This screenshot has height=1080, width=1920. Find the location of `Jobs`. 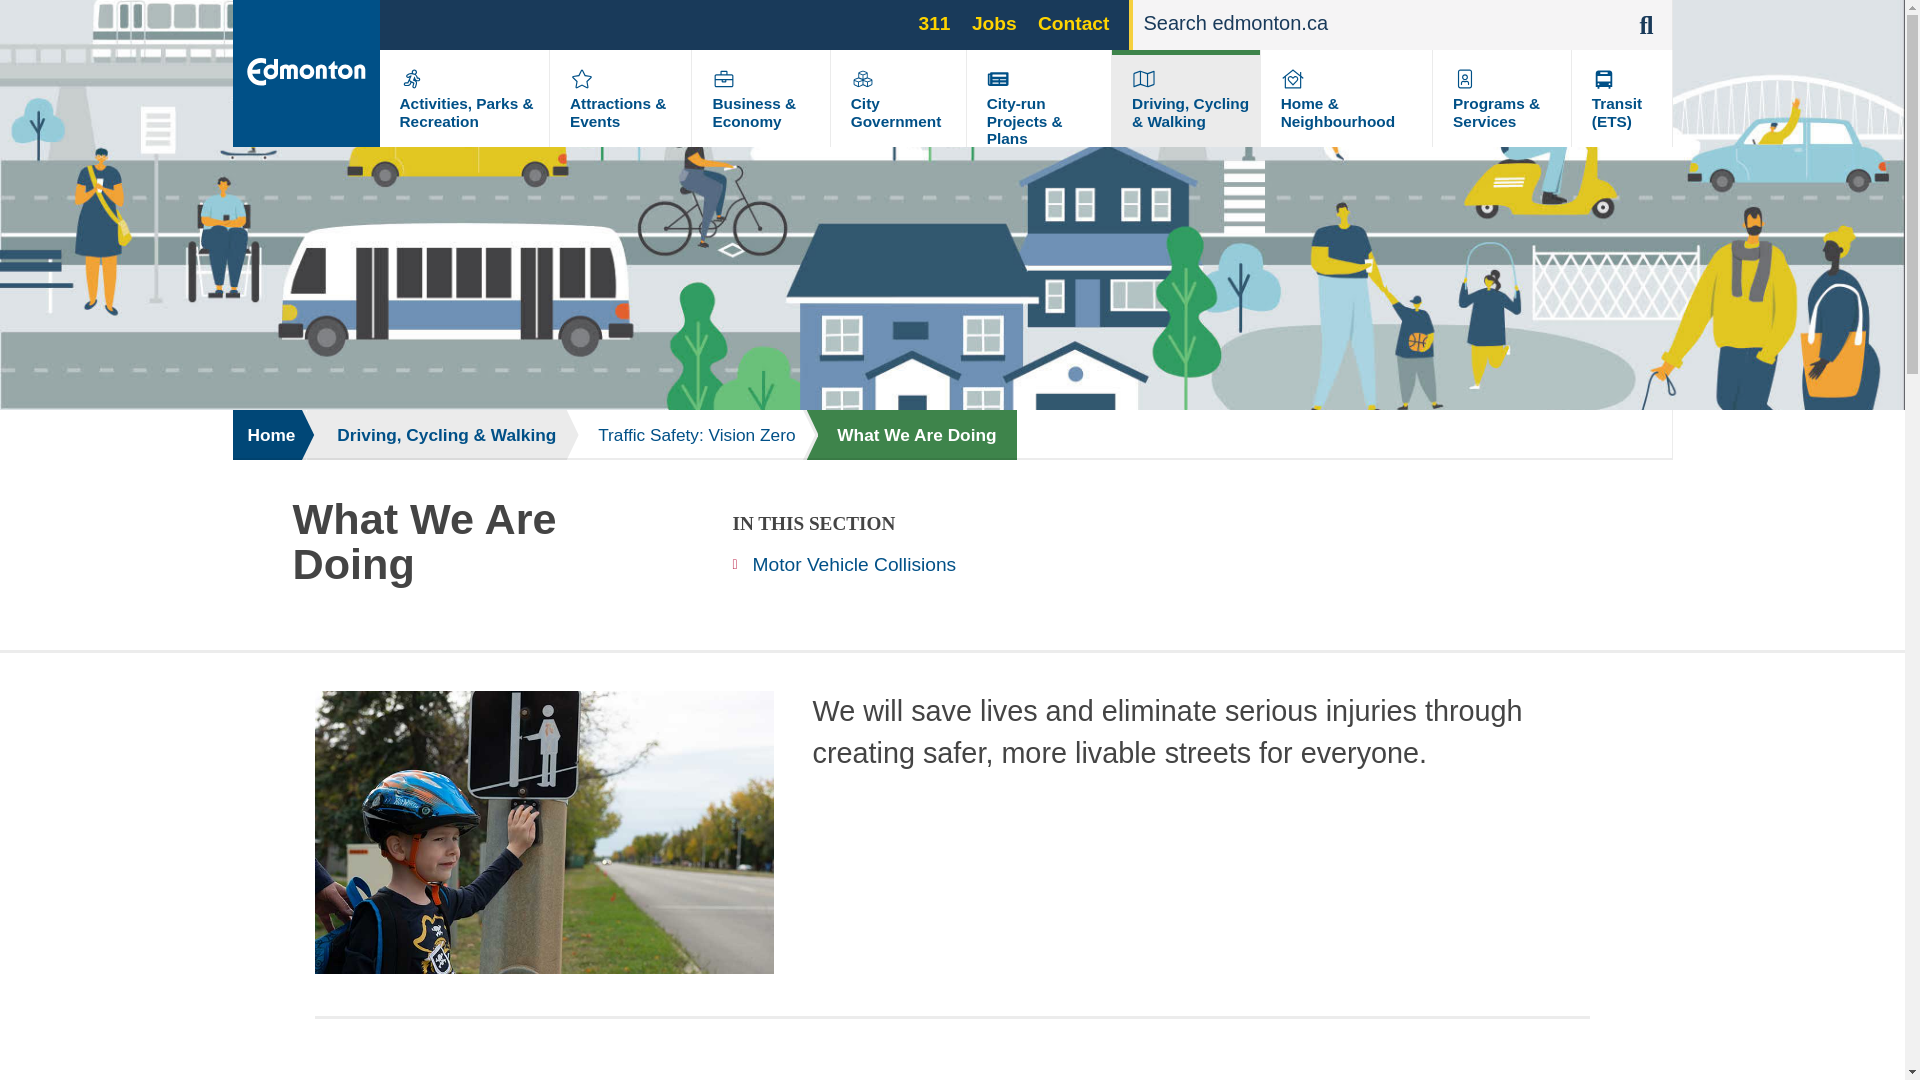

Jobs is located at coordinates (994, 22).